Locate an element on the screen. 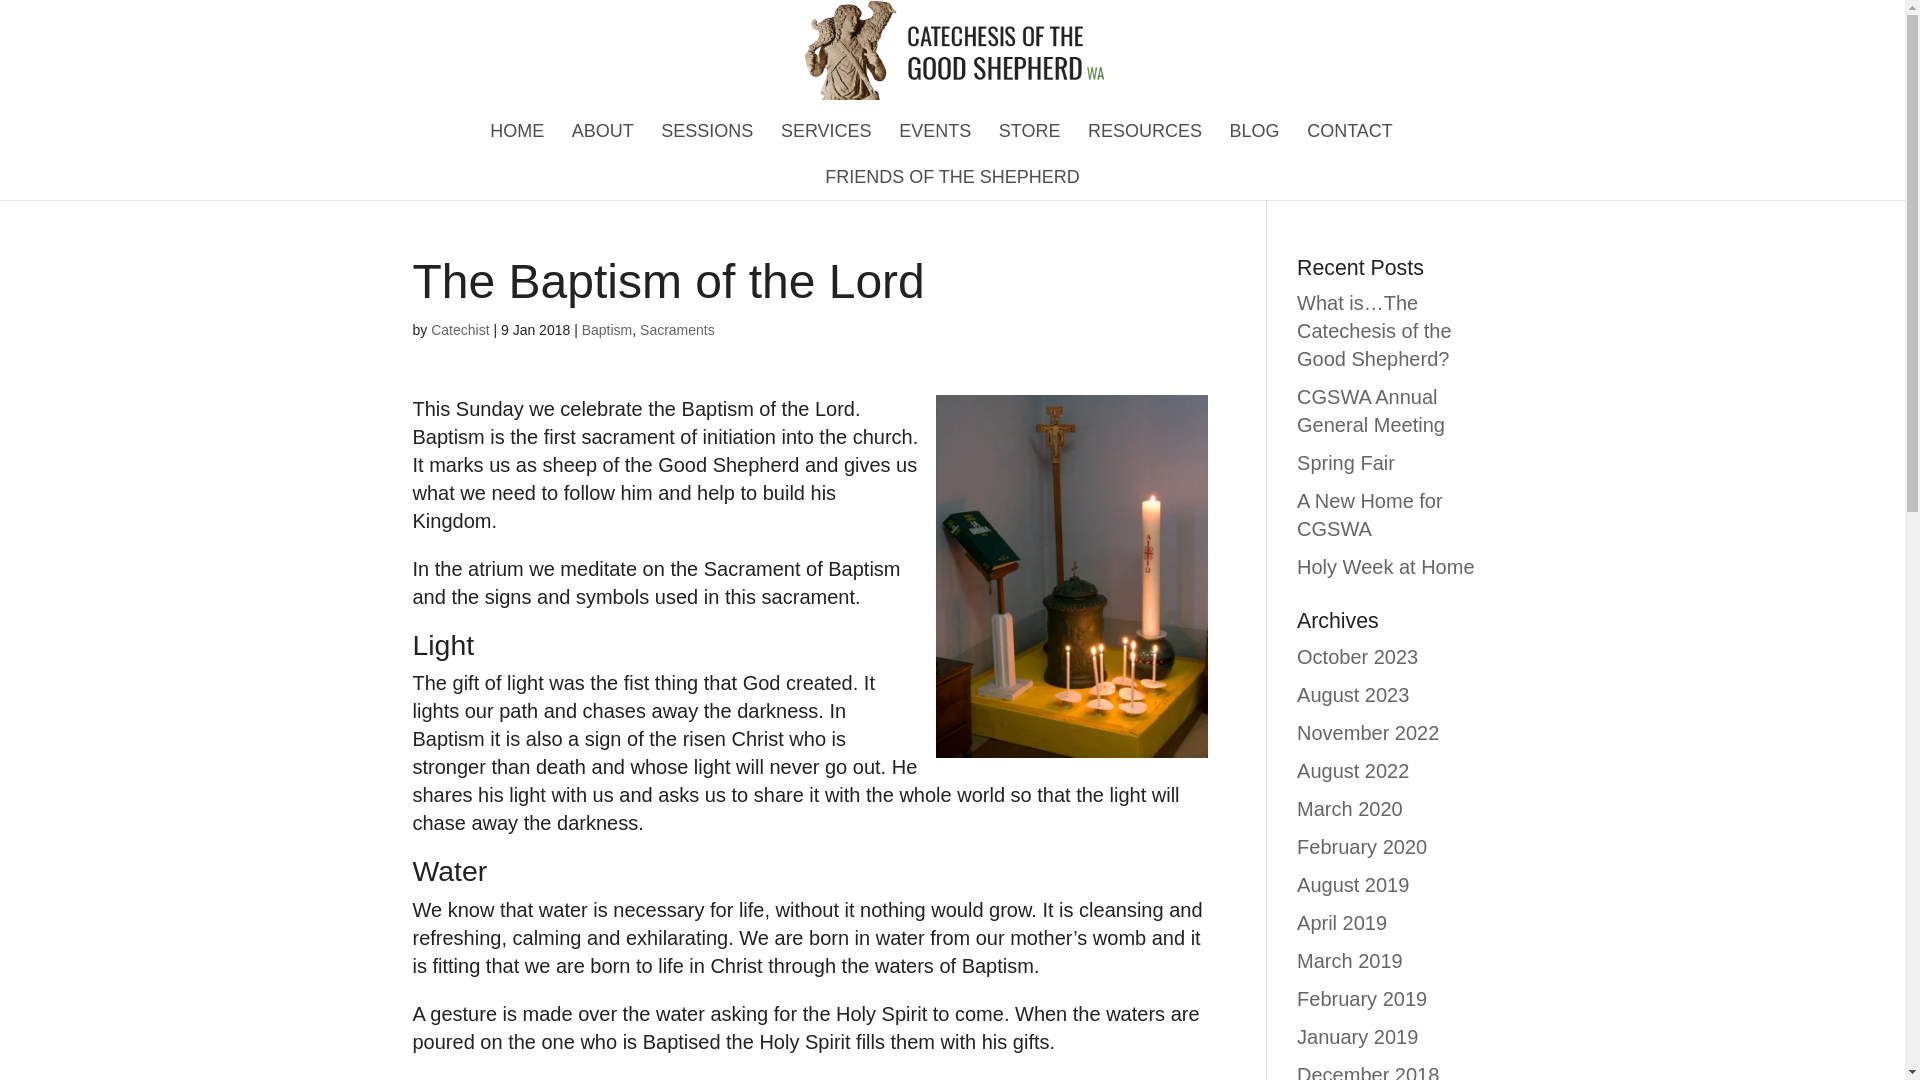 The image size is (1920, 1080). CONTACT is located at coordinates (1350, 131).